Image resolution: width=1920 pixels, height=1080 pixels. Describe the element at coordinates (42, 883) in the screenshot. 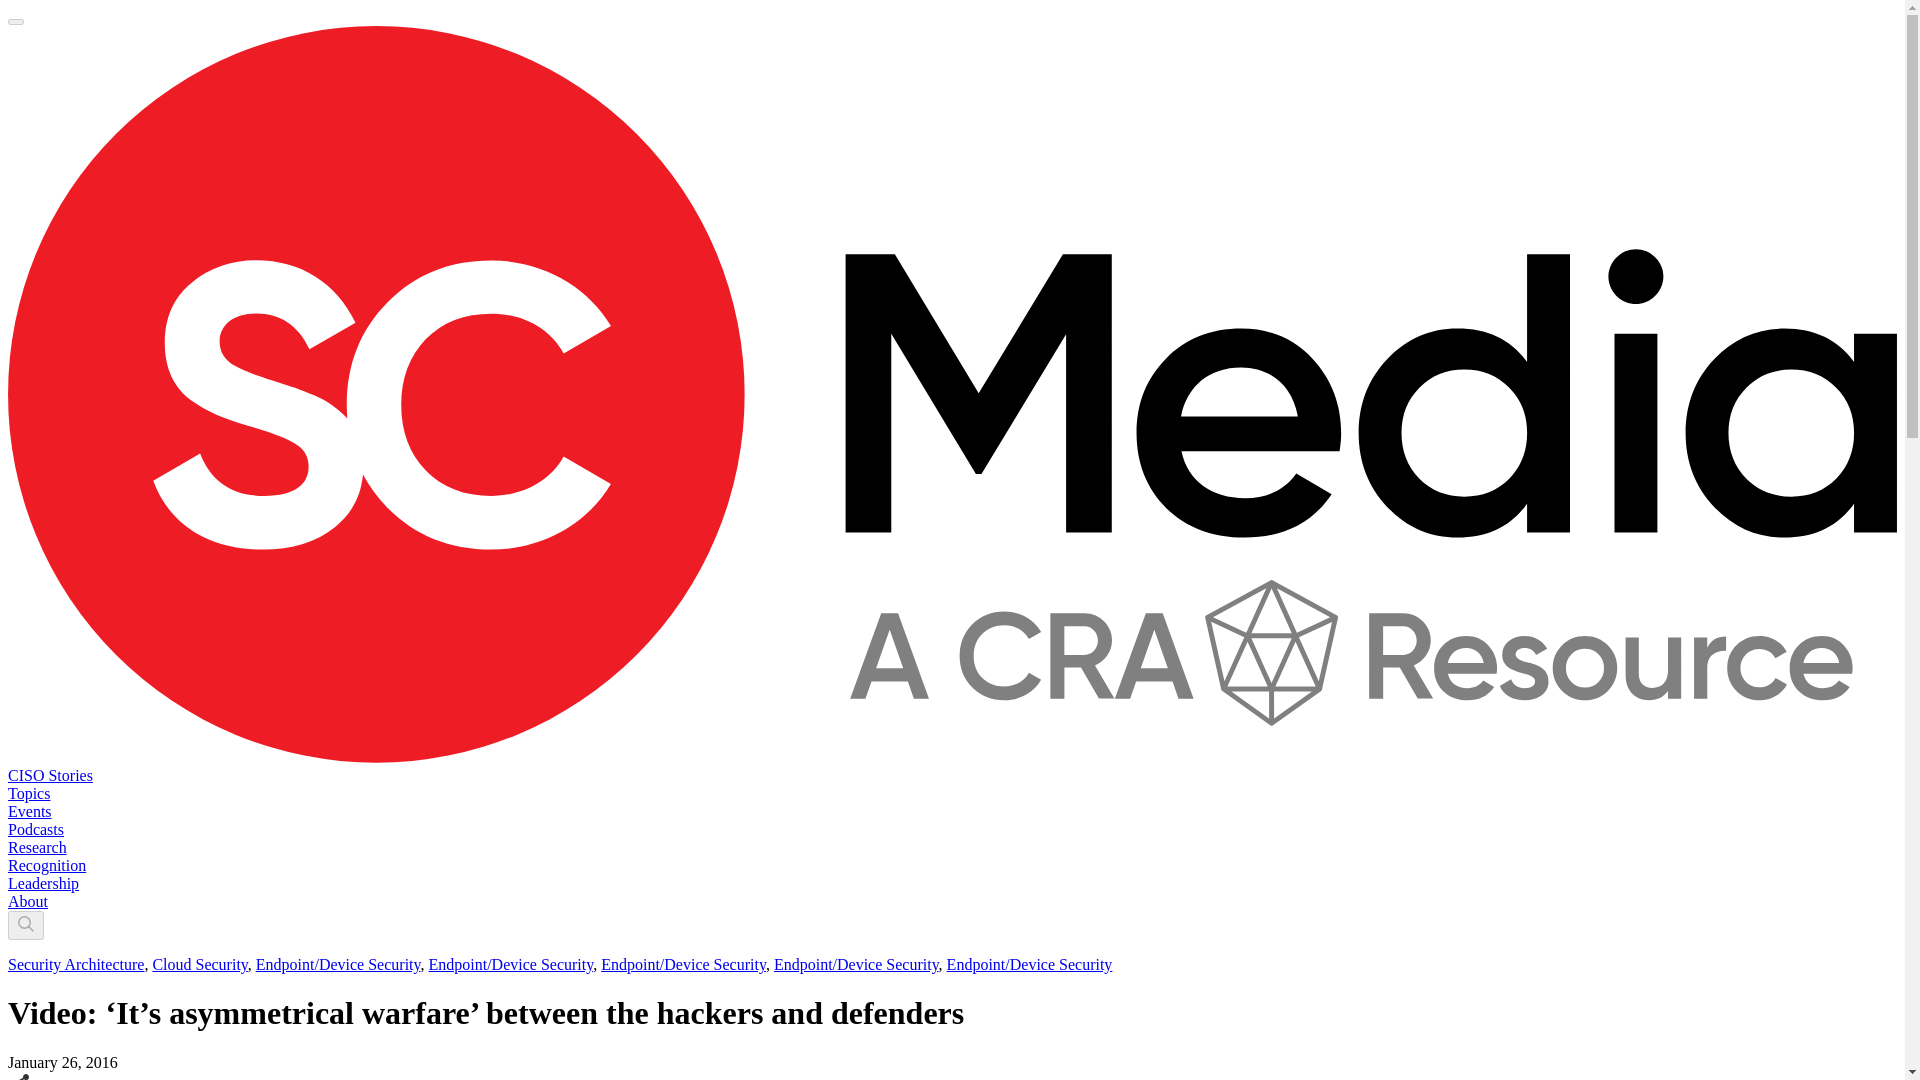

I see `Leadership` at that location.